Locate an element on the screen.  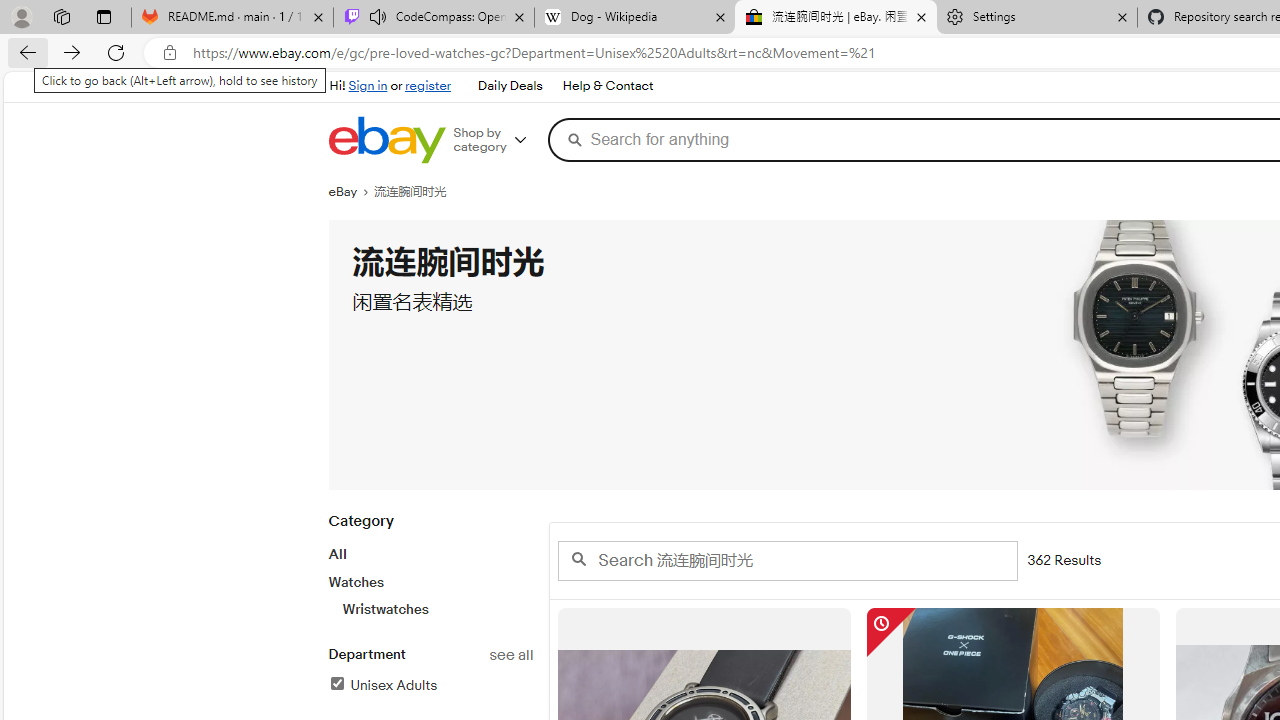
Unisex AdultsFilter Applied is located at coordinates (430, 686).